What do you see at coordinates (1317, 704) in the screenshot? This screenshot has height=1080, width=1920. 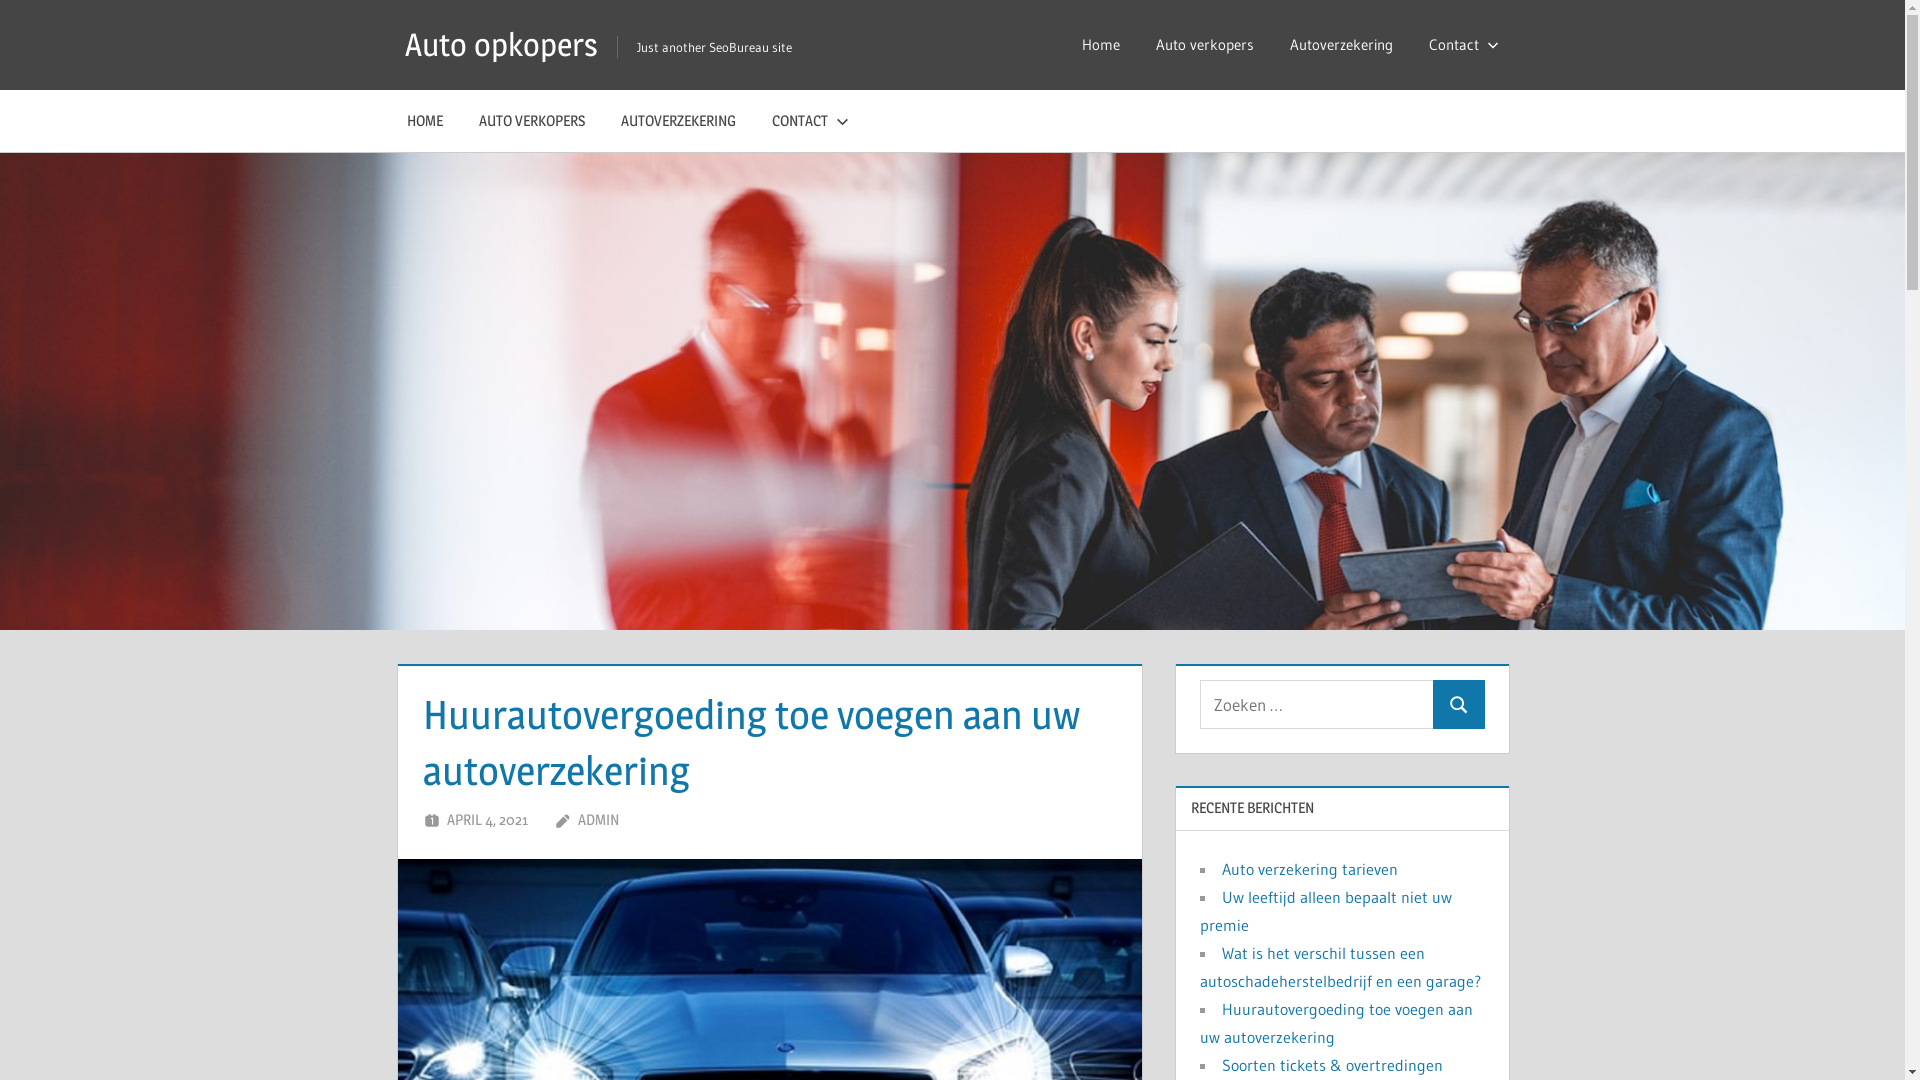 I see `Zoeken naar:` at bounding box center [1317, 704].